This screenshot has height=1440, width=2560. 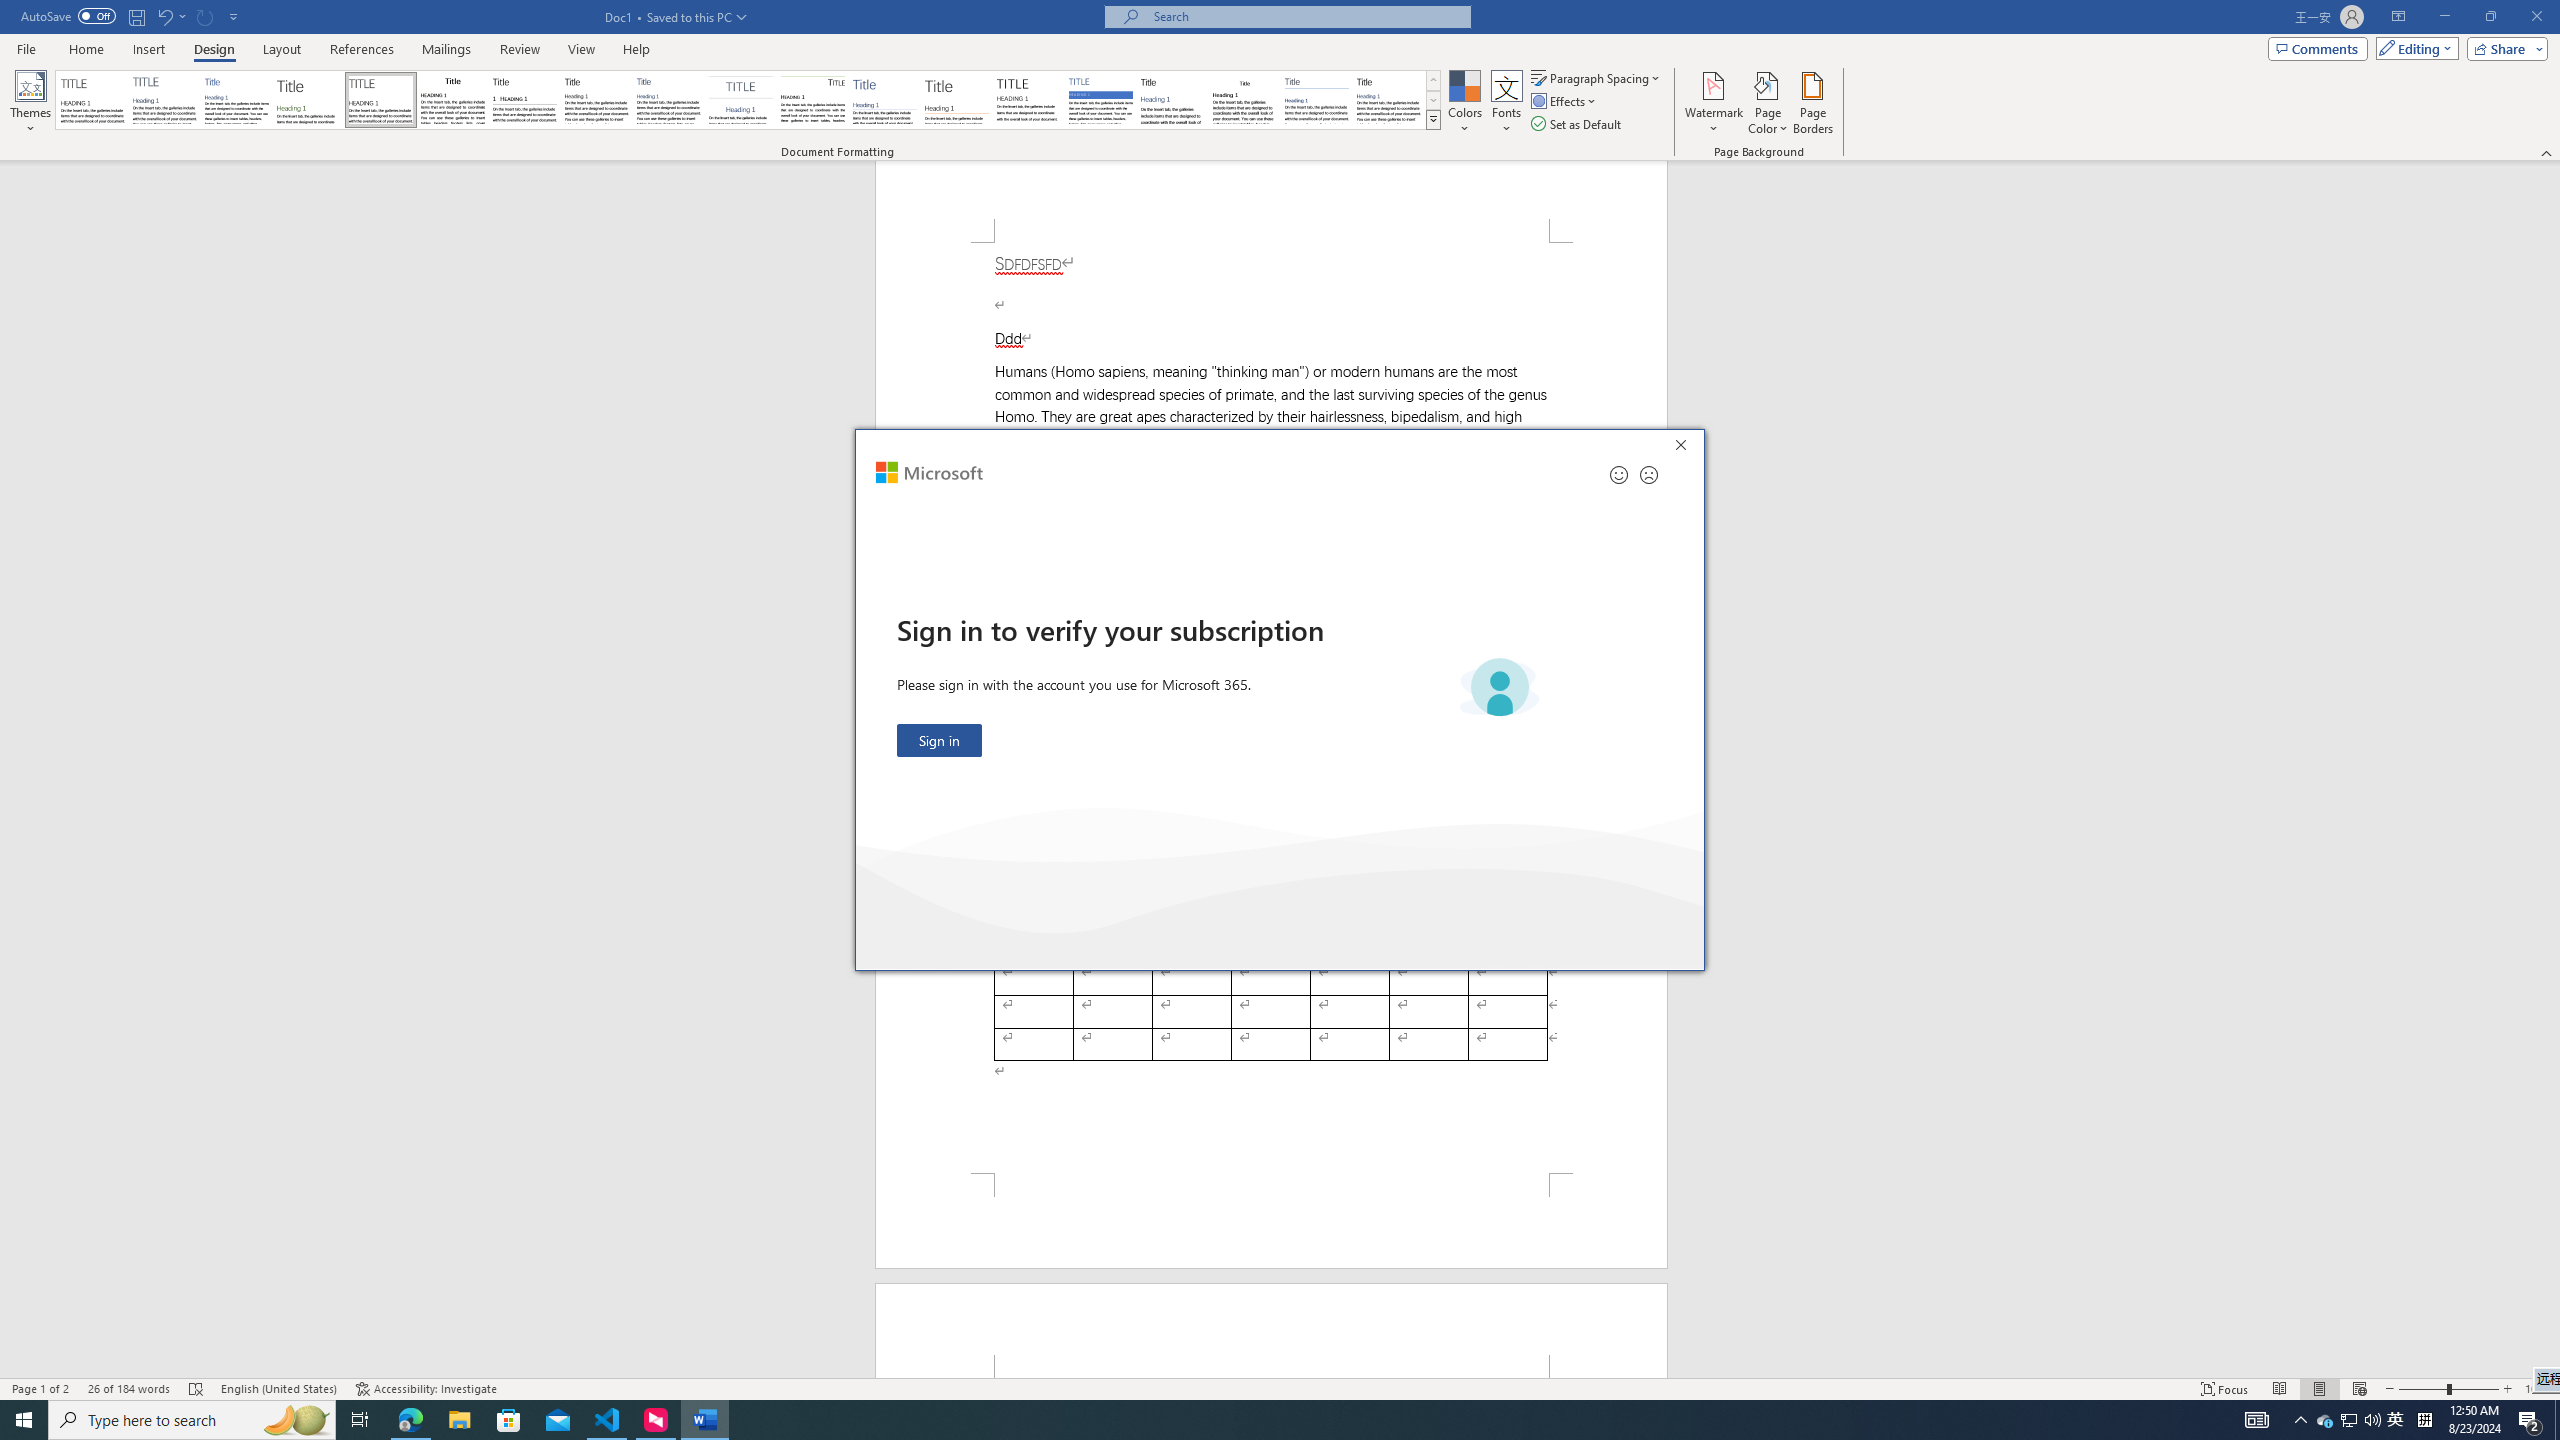 I want to click on Microsoft Edge - 1 running window, so click(x=410, y=1420).